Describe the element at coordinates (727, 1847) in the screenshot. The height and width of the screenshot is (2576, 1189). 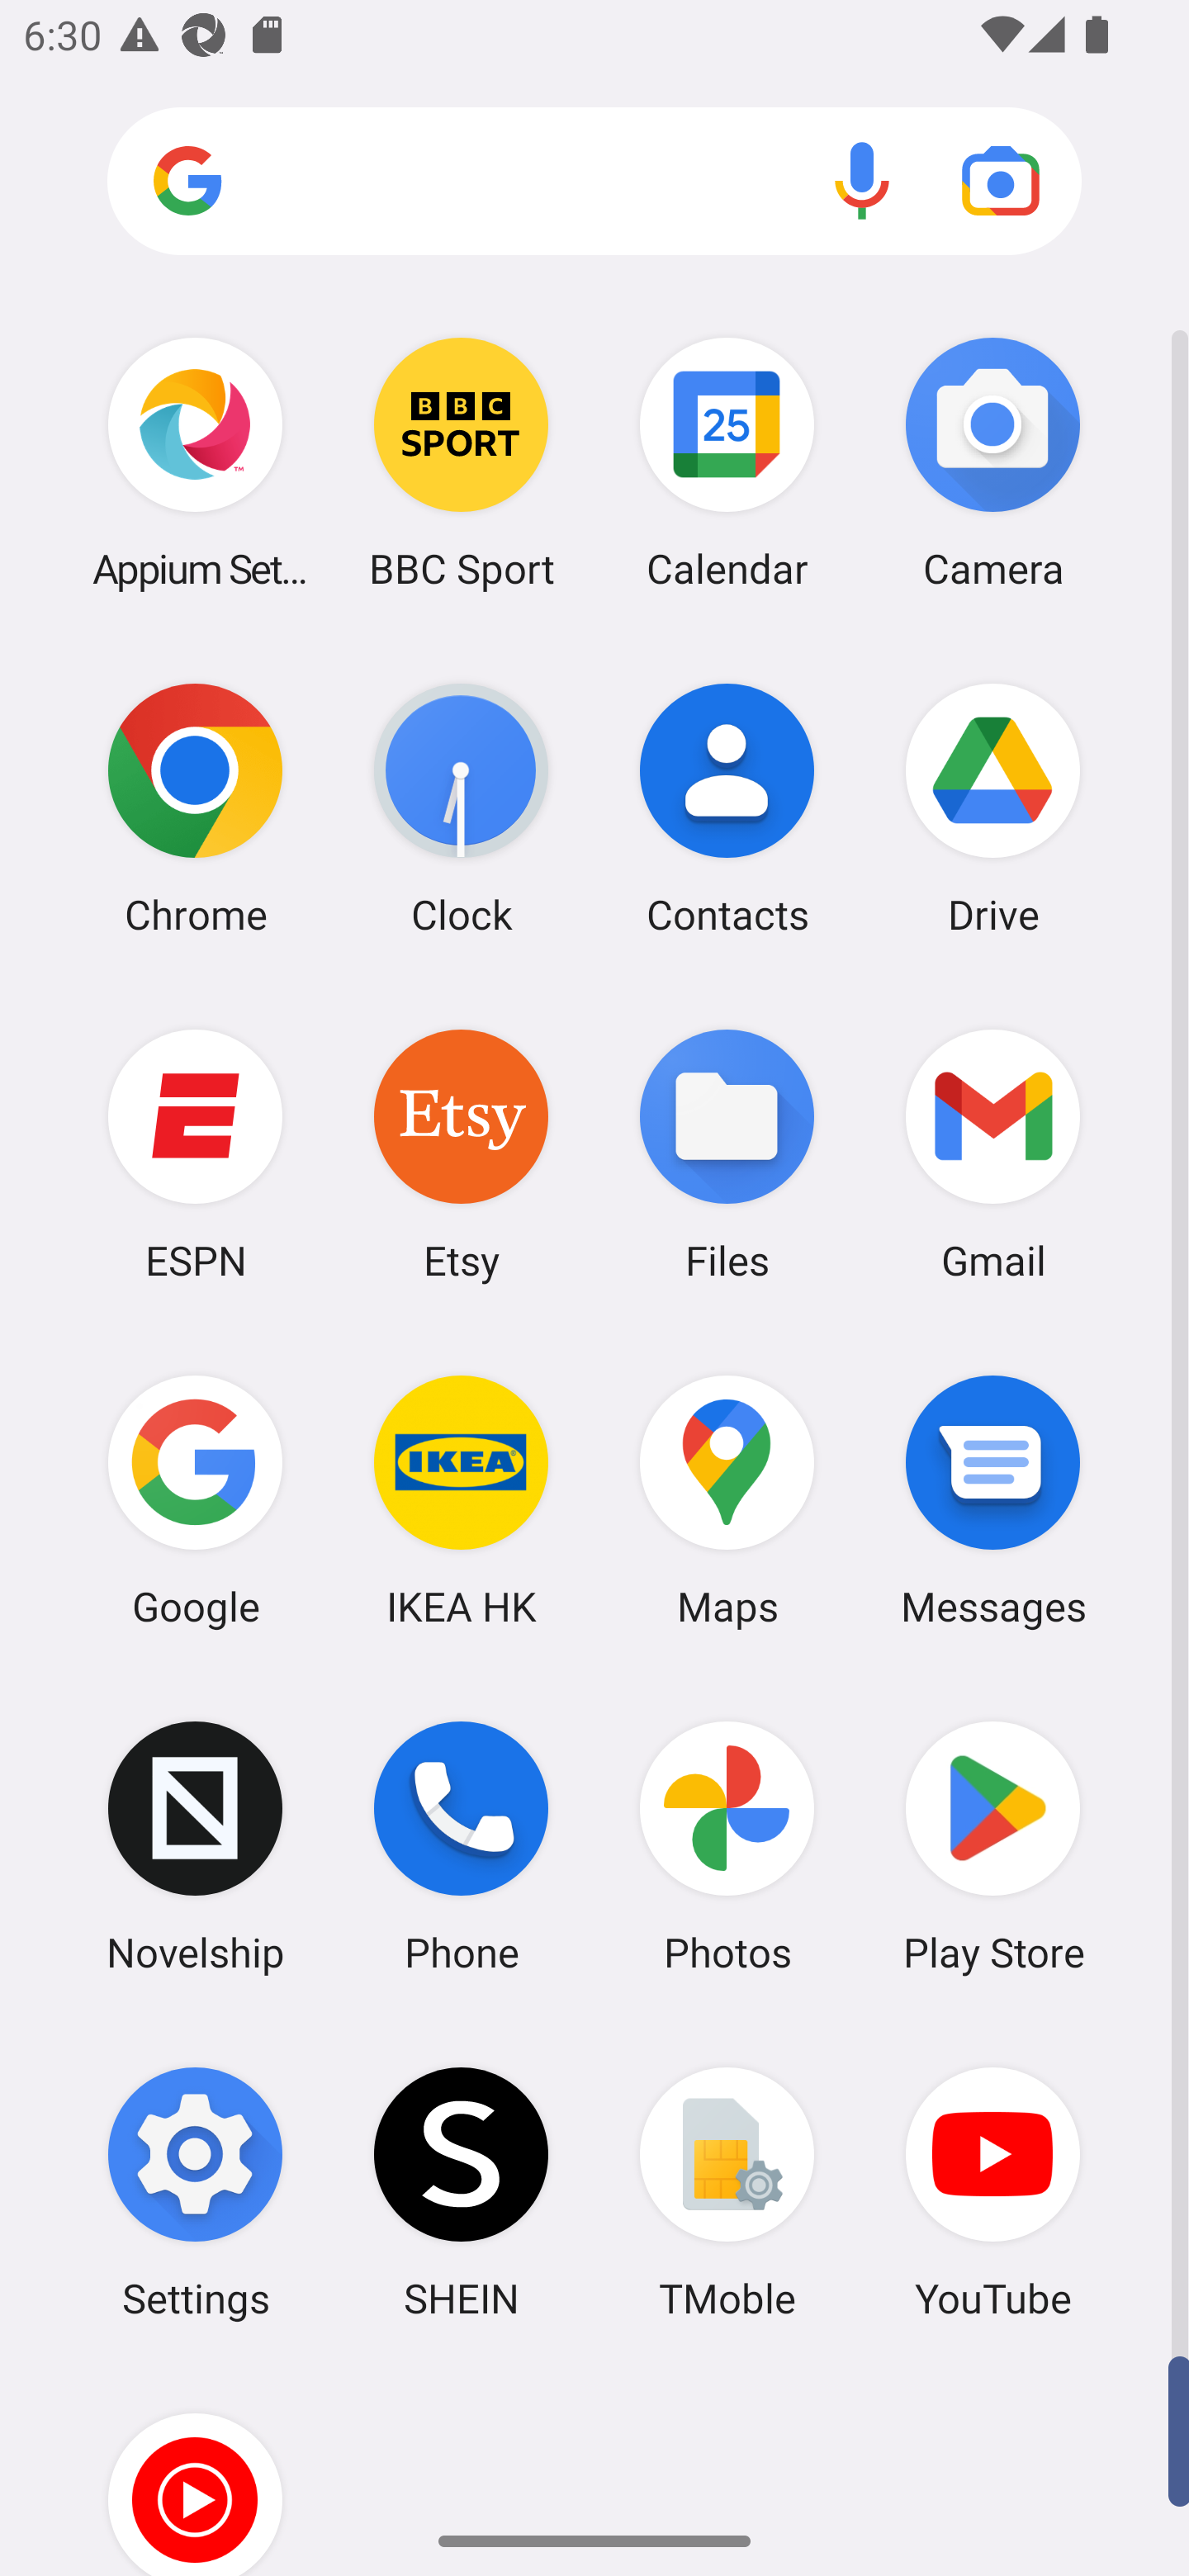
I see `Photos` at that location.